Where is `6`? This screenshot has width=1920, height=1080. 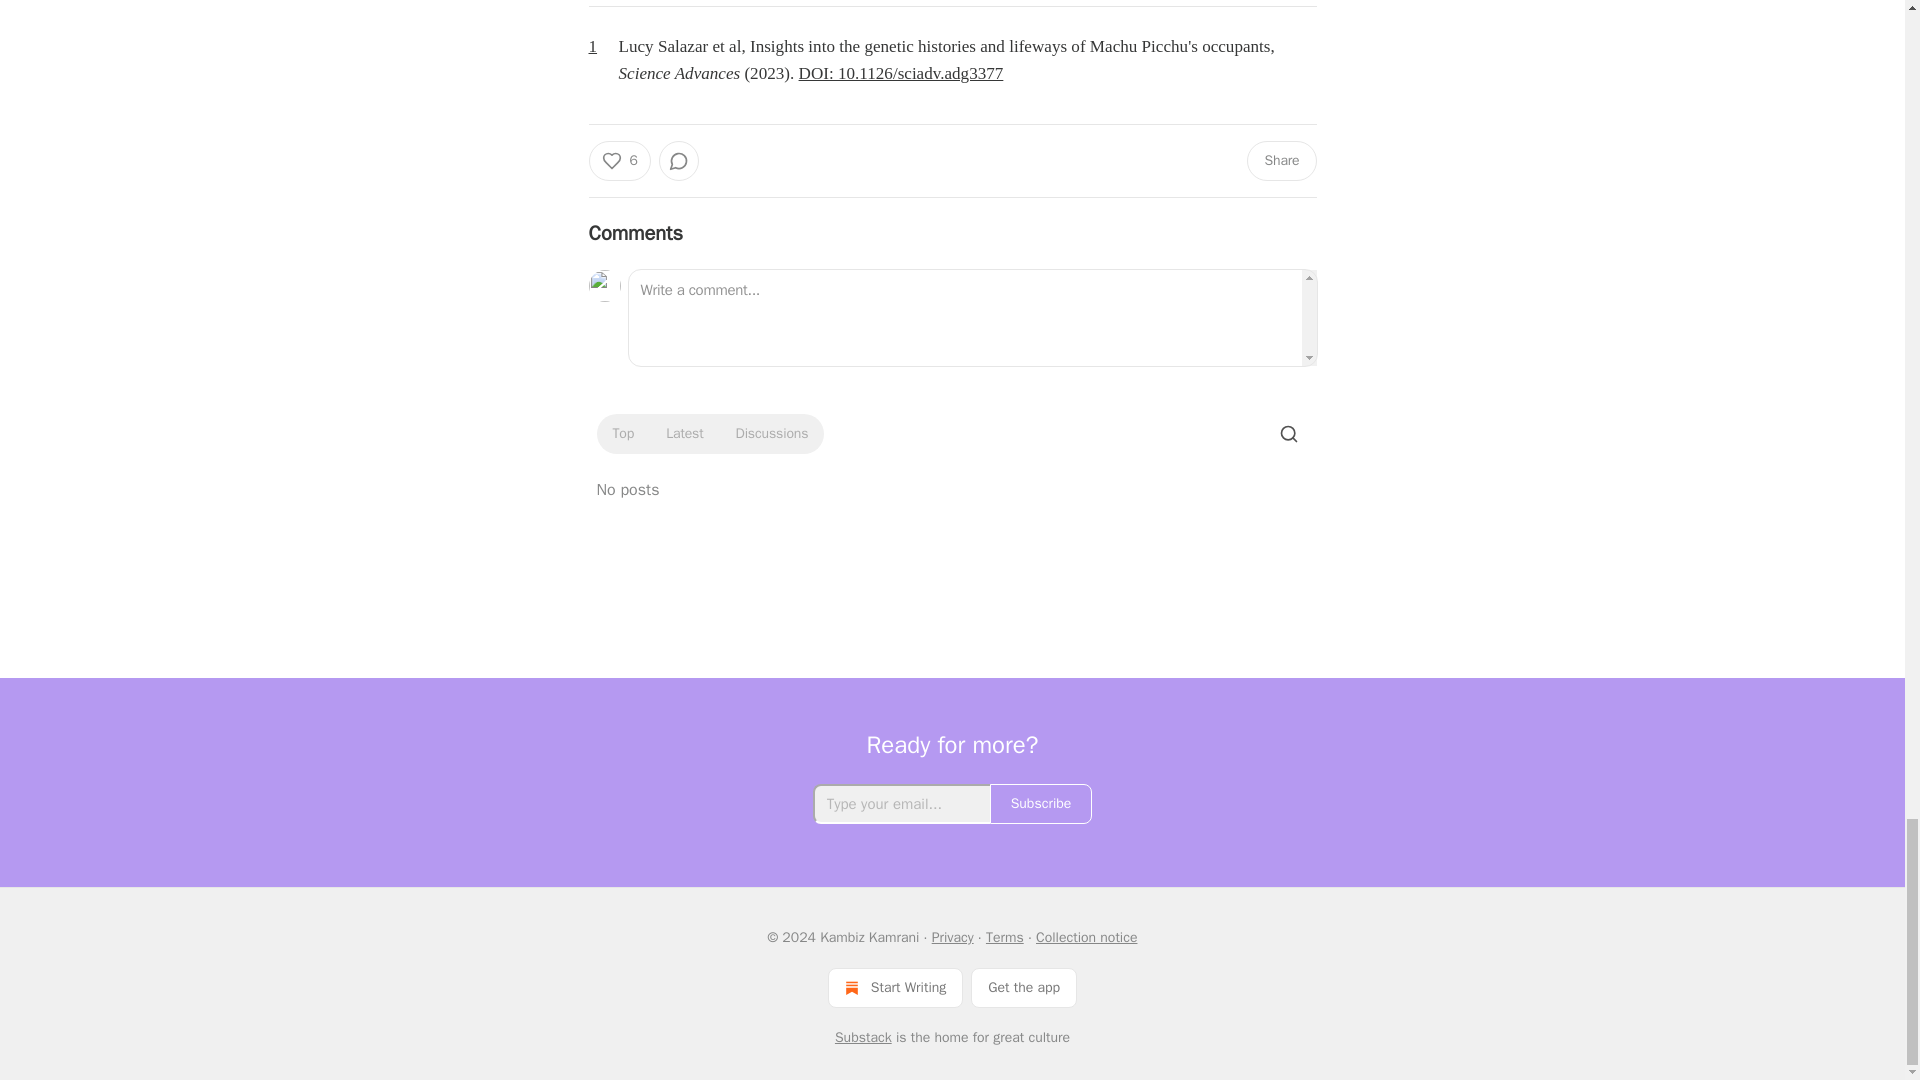 6 is located at coordinates (618, 161).